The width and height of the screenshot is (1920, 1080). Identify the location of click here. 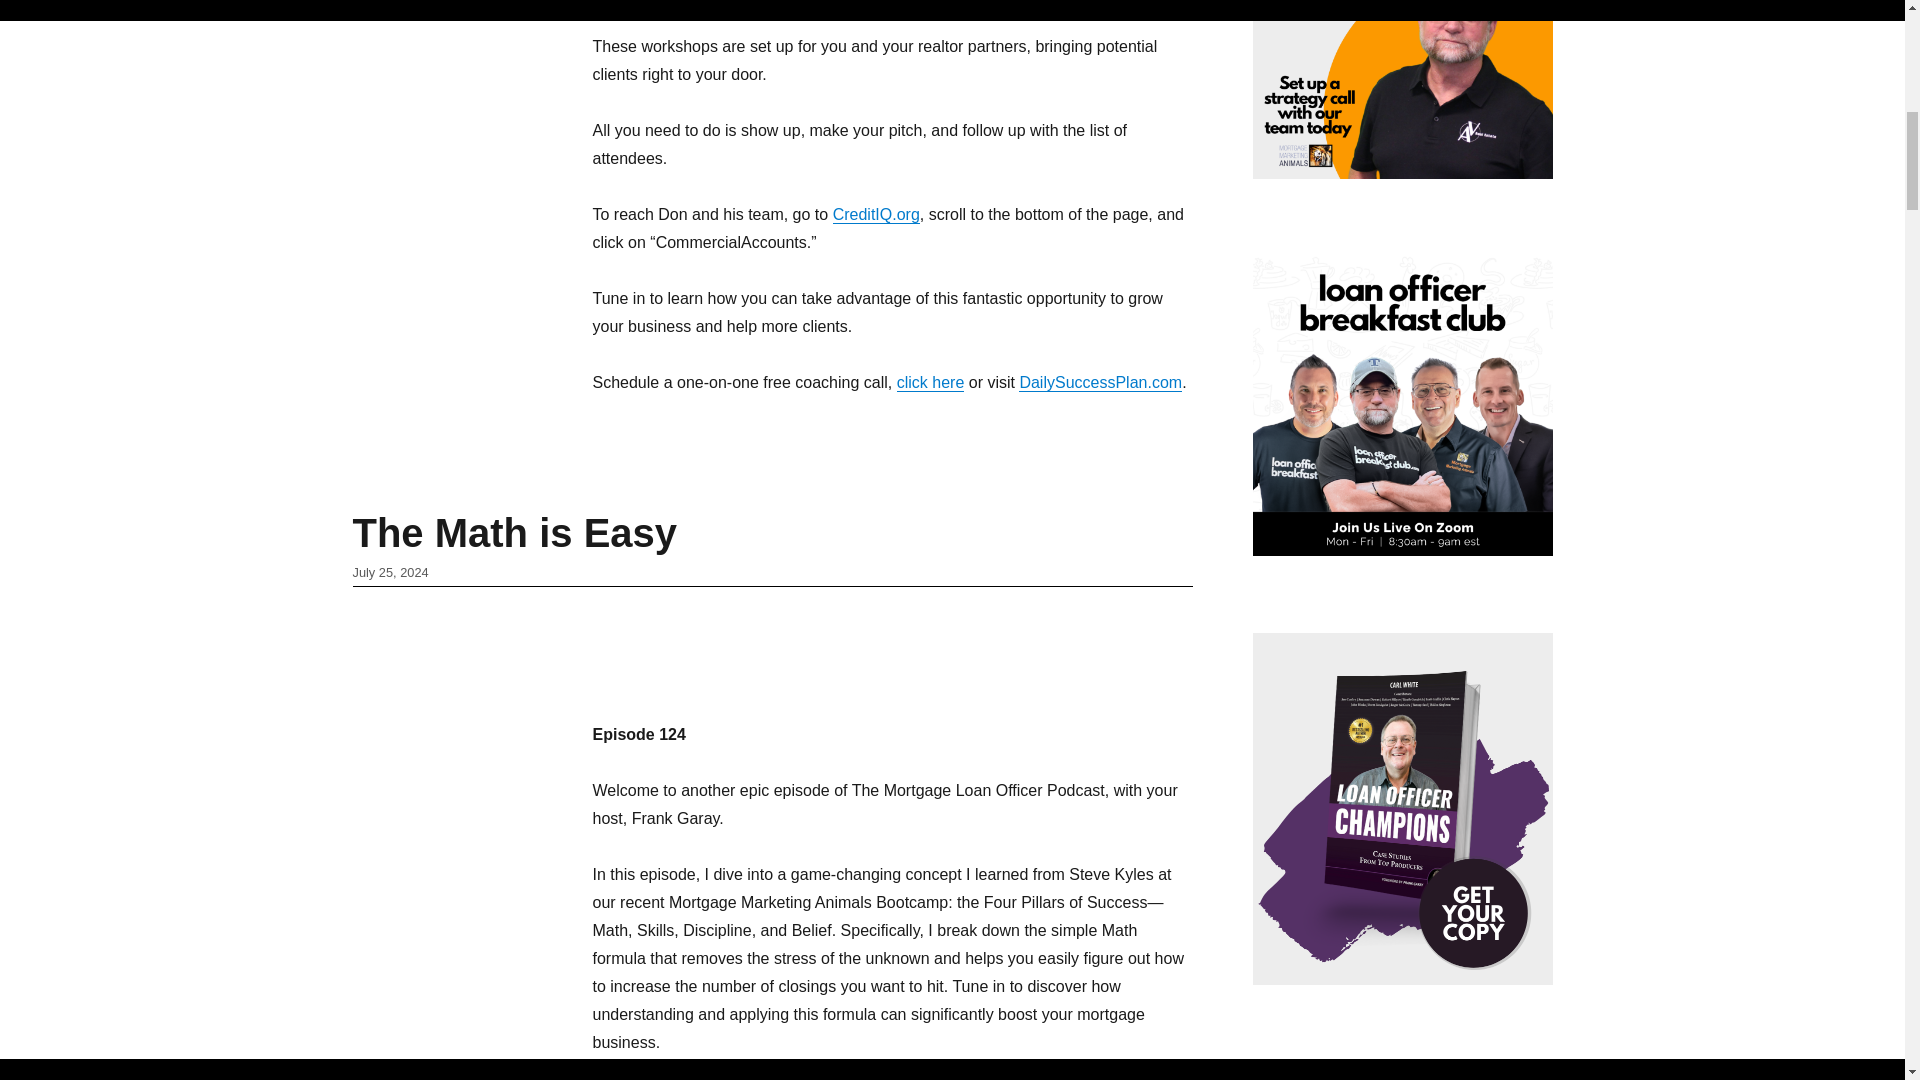
(930, 382).